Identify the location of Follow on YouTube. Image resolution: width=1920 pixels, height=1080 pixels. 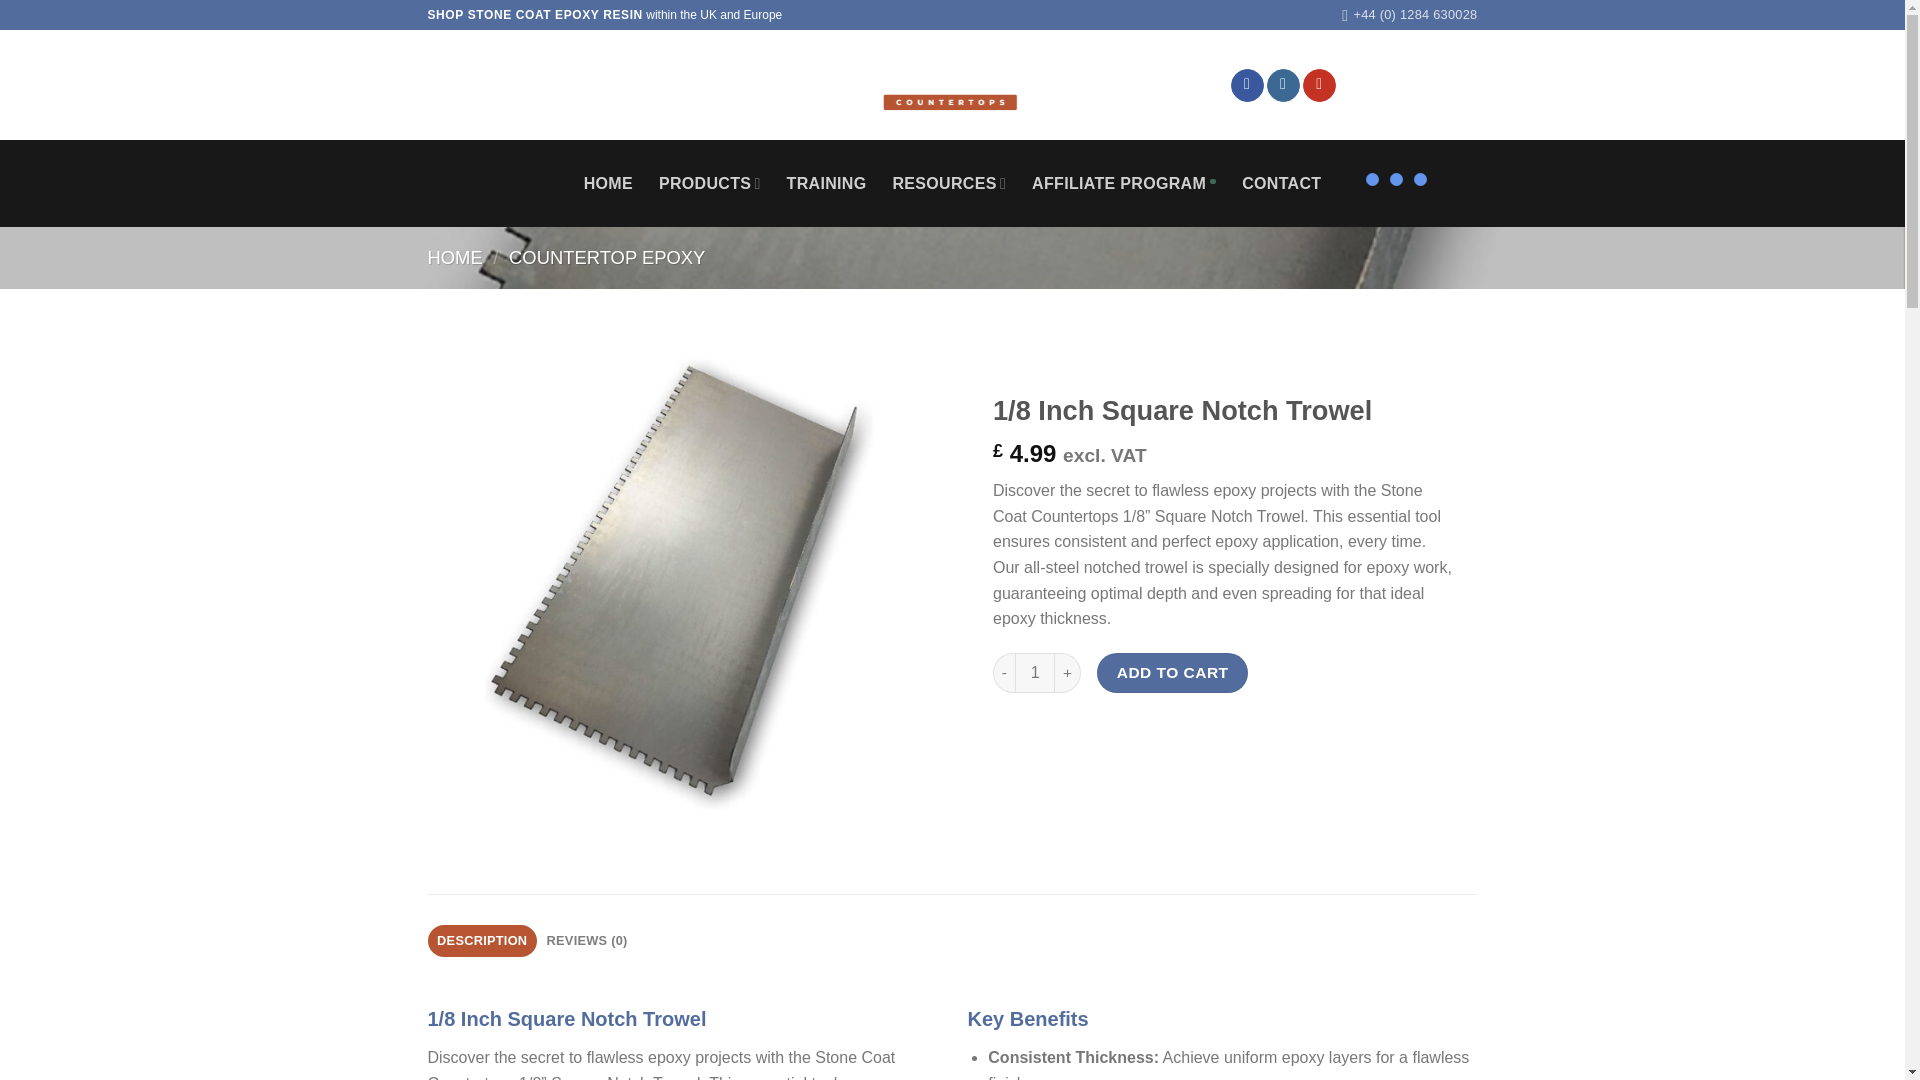
(1320, 86).